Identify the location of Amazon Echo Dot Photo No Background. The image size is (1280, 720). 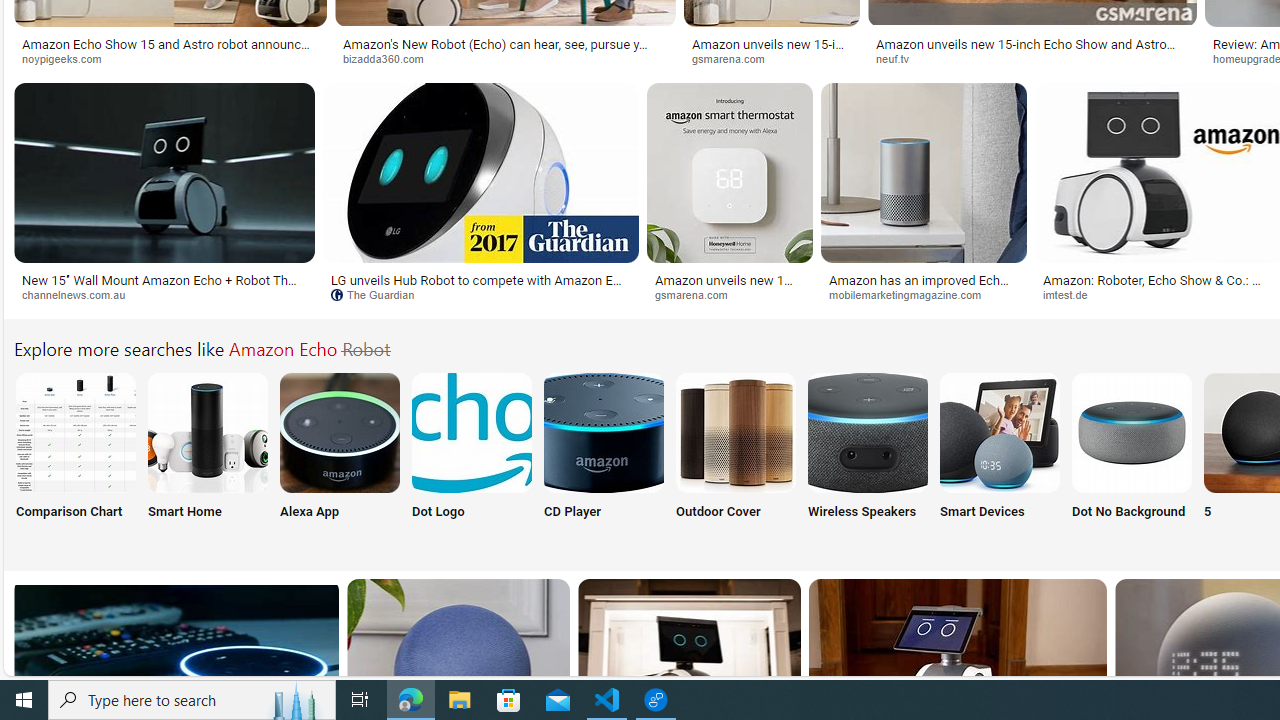
(1132, 432).